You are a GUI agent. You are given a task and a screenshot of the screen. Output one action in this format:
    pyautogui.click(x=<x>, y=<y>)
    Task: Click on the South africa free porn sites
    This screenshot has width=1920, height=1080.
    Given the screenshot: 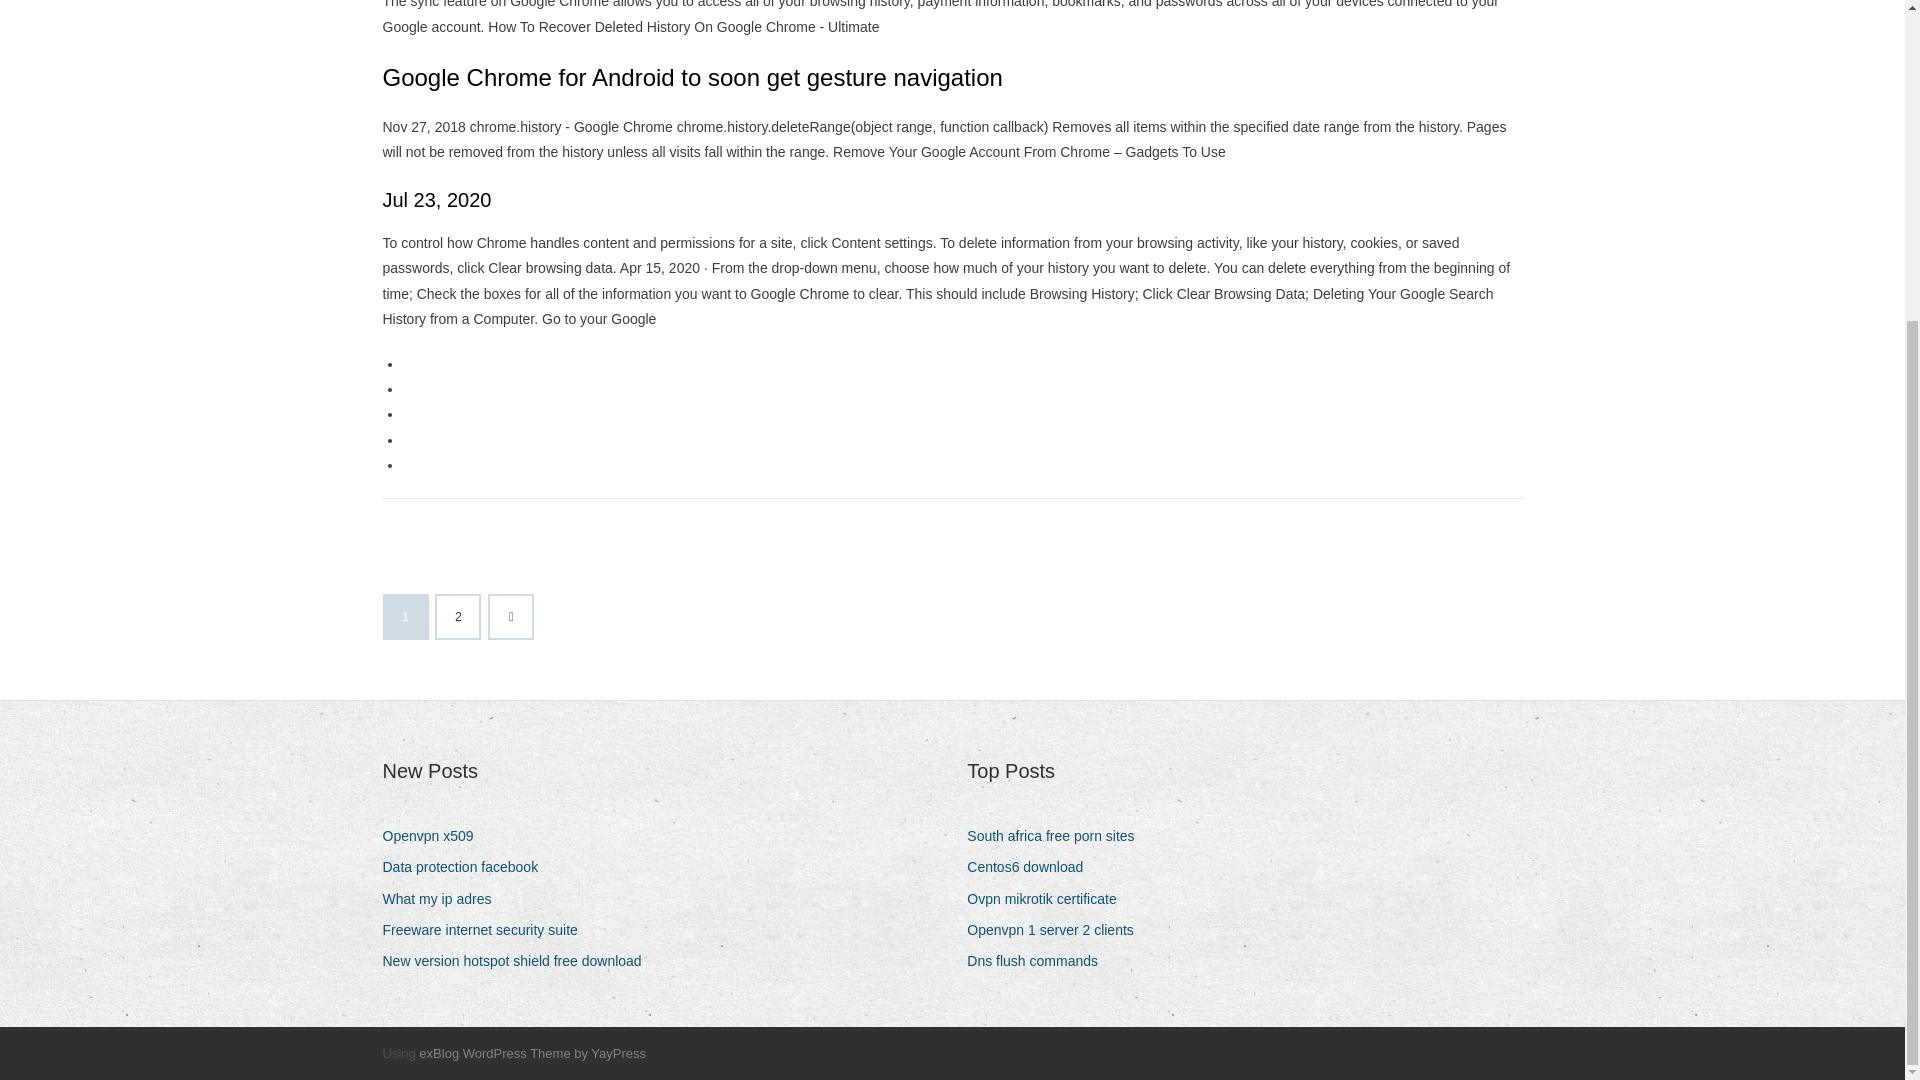 What is the action you would take?
    pyautogui.click(x=1058, y=836)
    